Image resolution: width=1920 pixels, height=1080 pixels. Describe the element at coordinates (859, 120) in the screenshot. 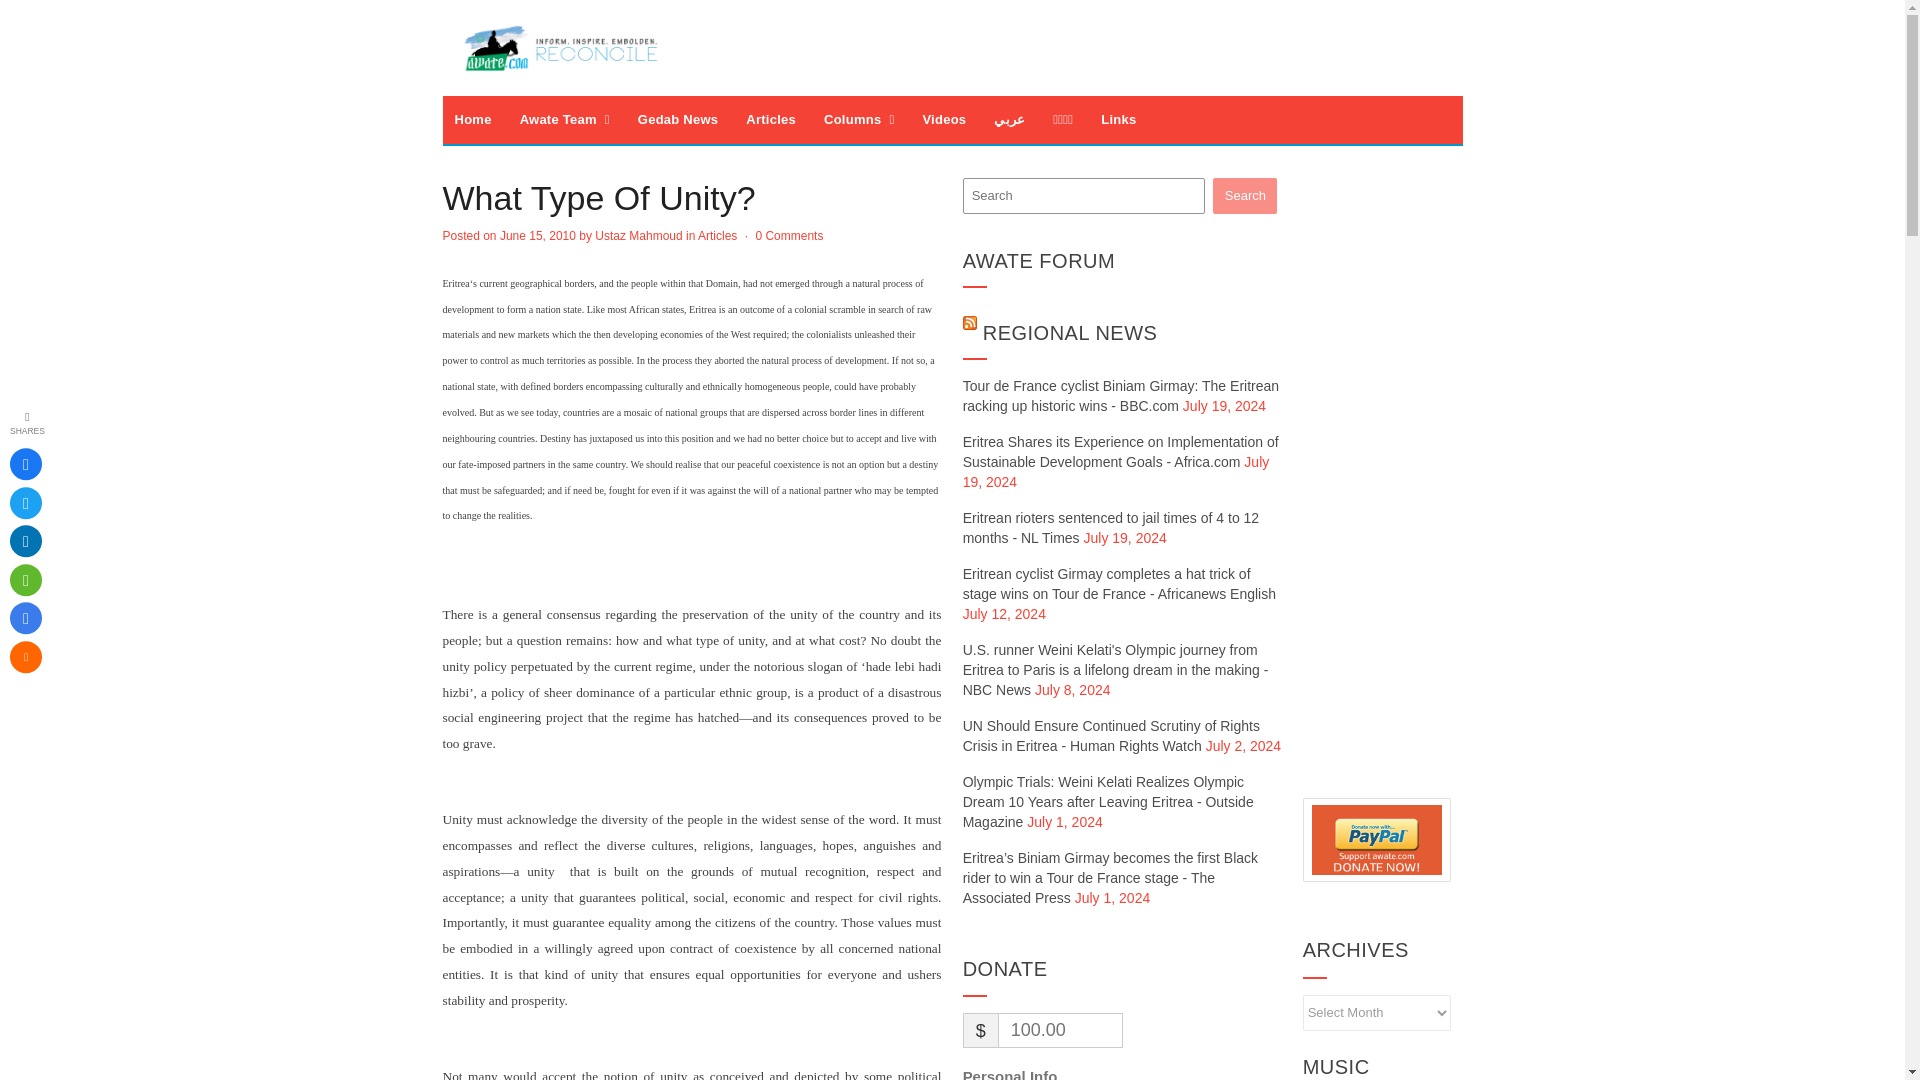

I see `Columns` at that location.